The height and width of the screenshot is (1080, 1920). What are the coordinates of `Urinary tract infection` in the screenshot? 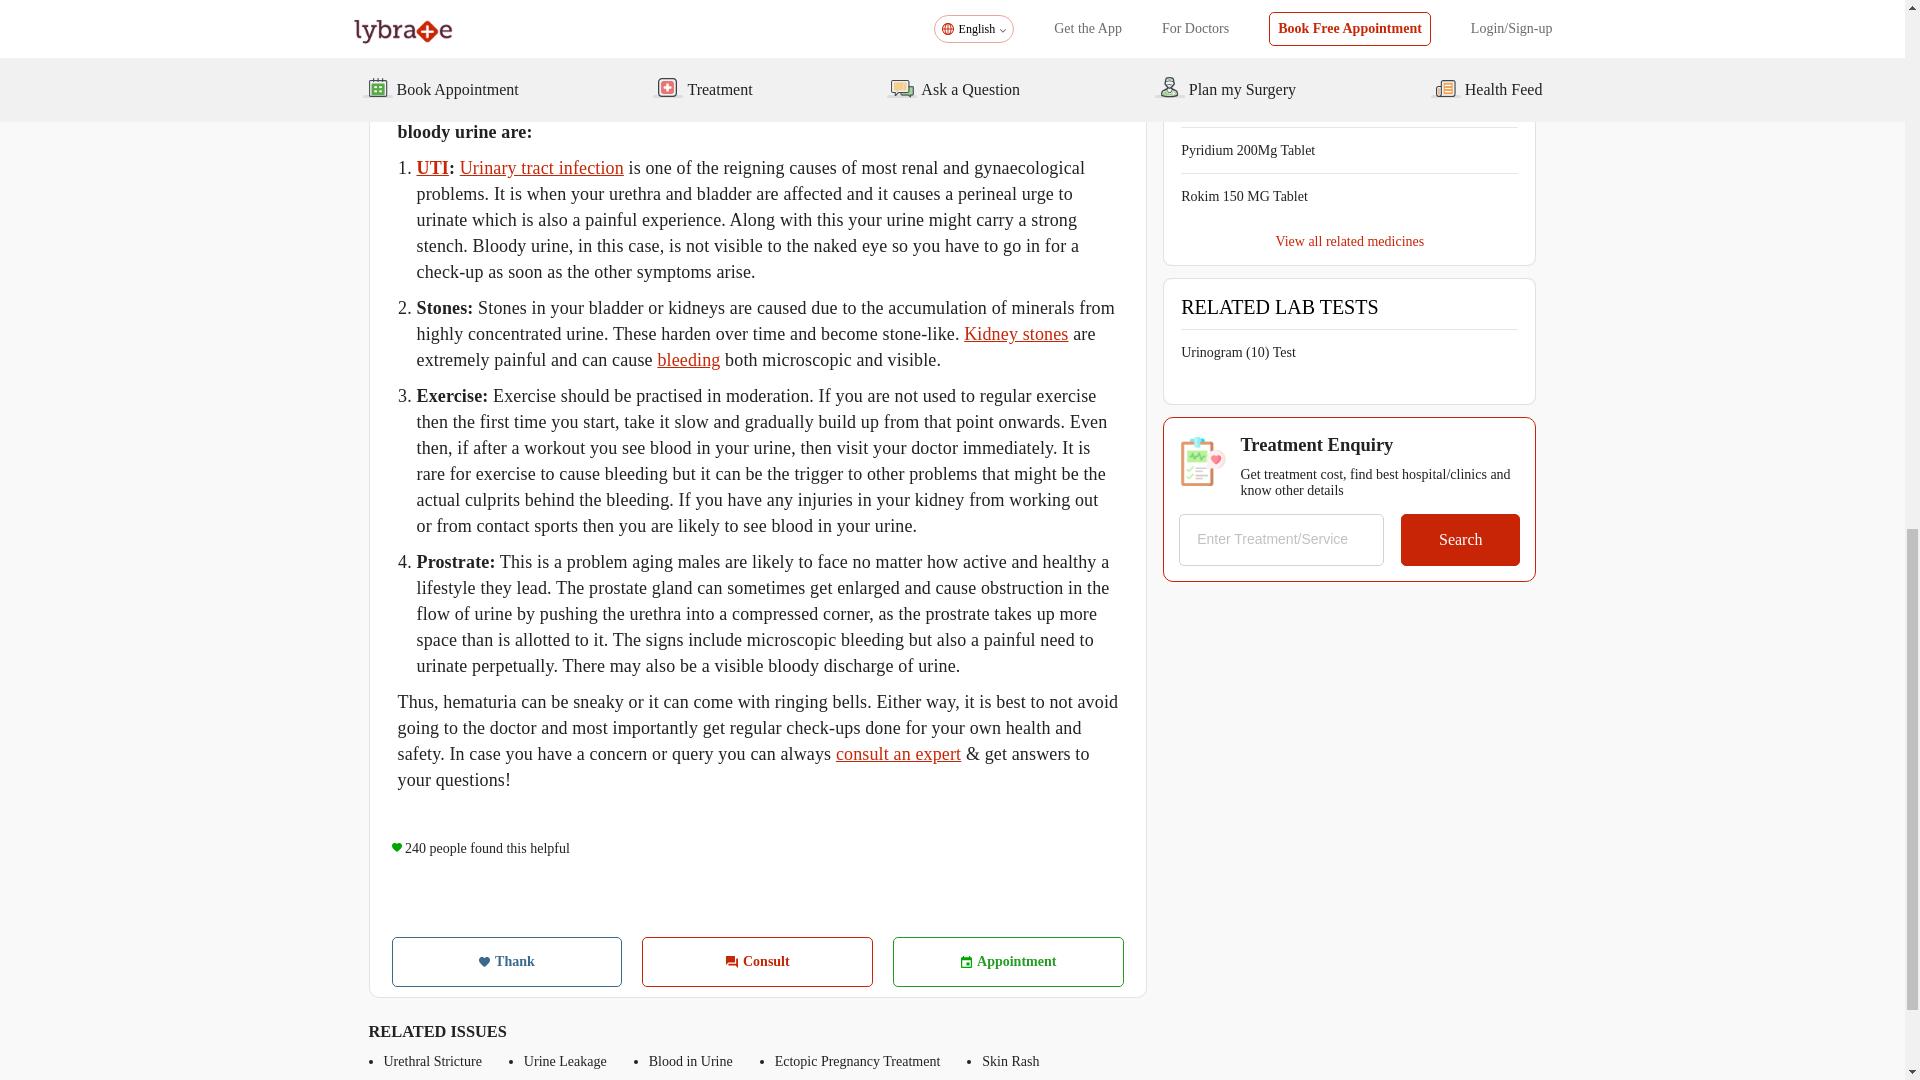 It's located at (542, 168).